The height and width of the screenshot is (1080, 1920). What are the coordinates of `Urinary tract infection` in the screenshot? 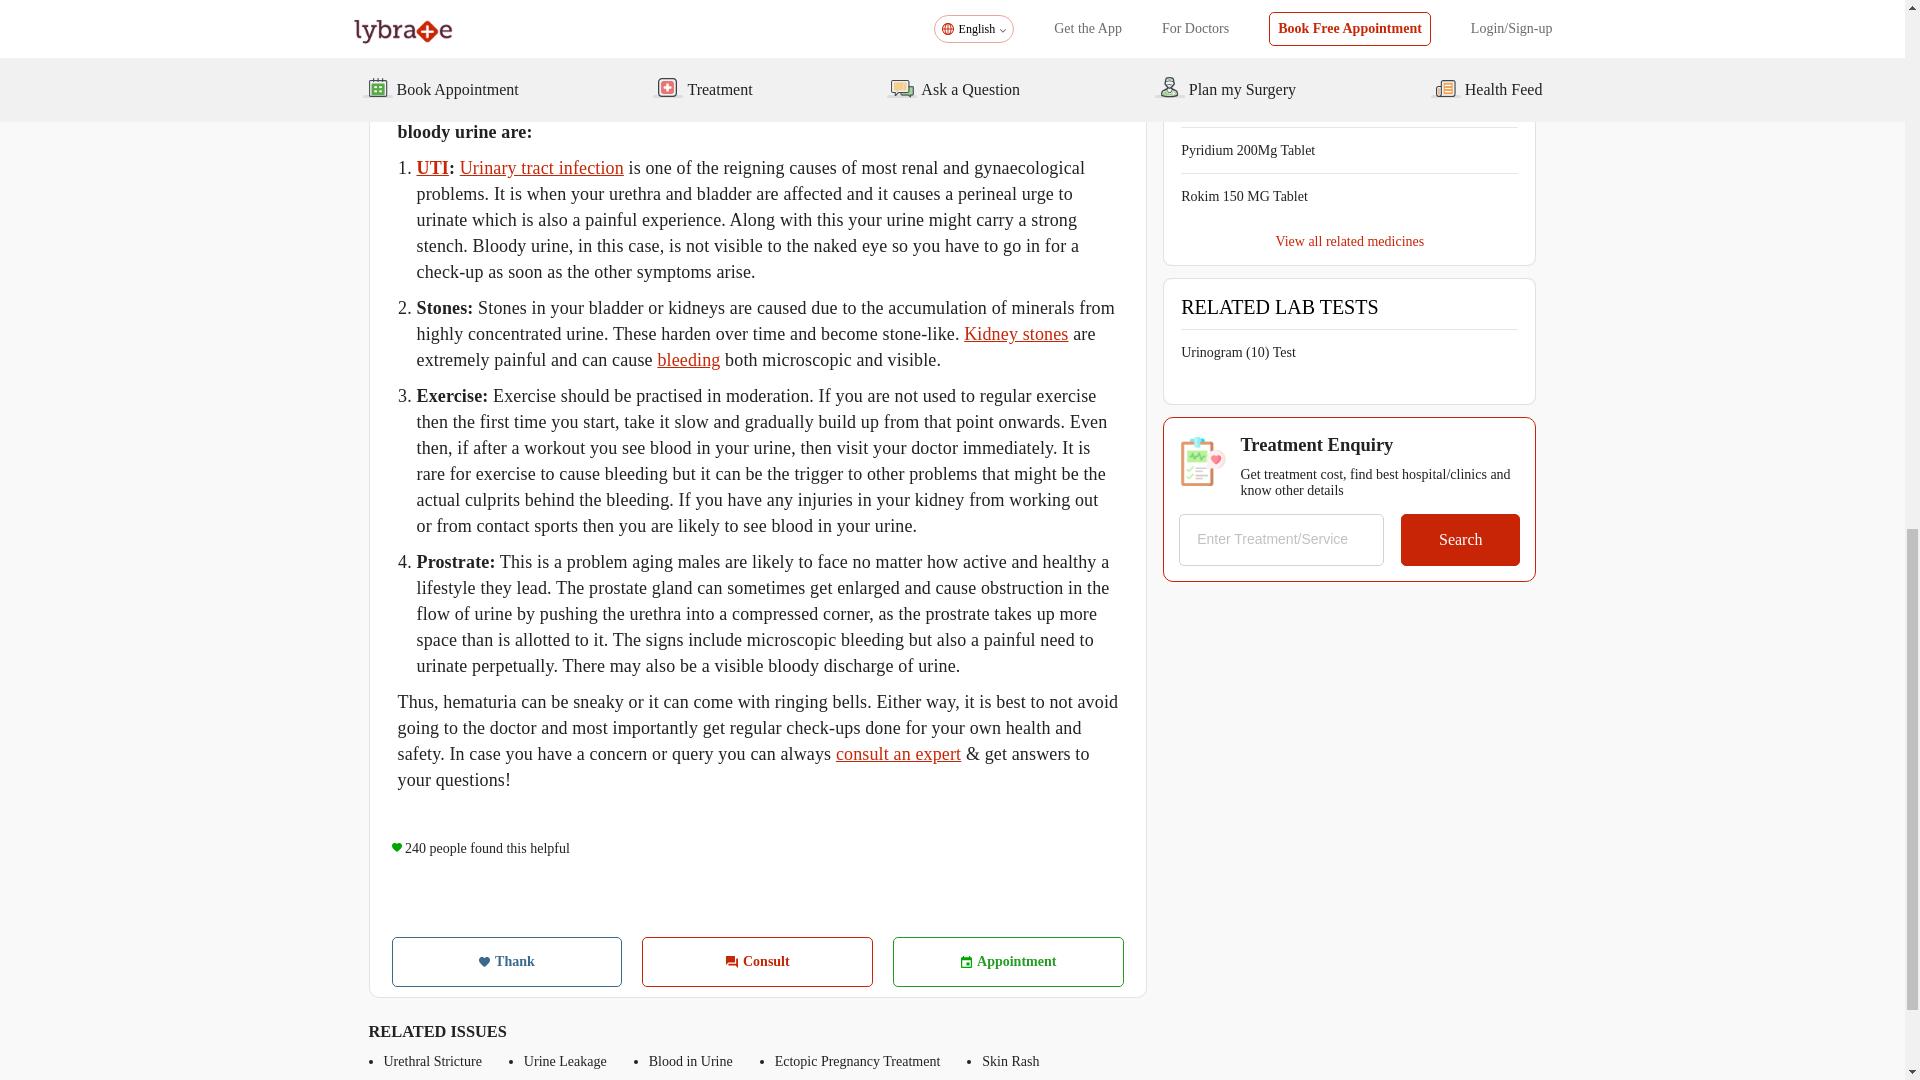 It's located at (542, 168).